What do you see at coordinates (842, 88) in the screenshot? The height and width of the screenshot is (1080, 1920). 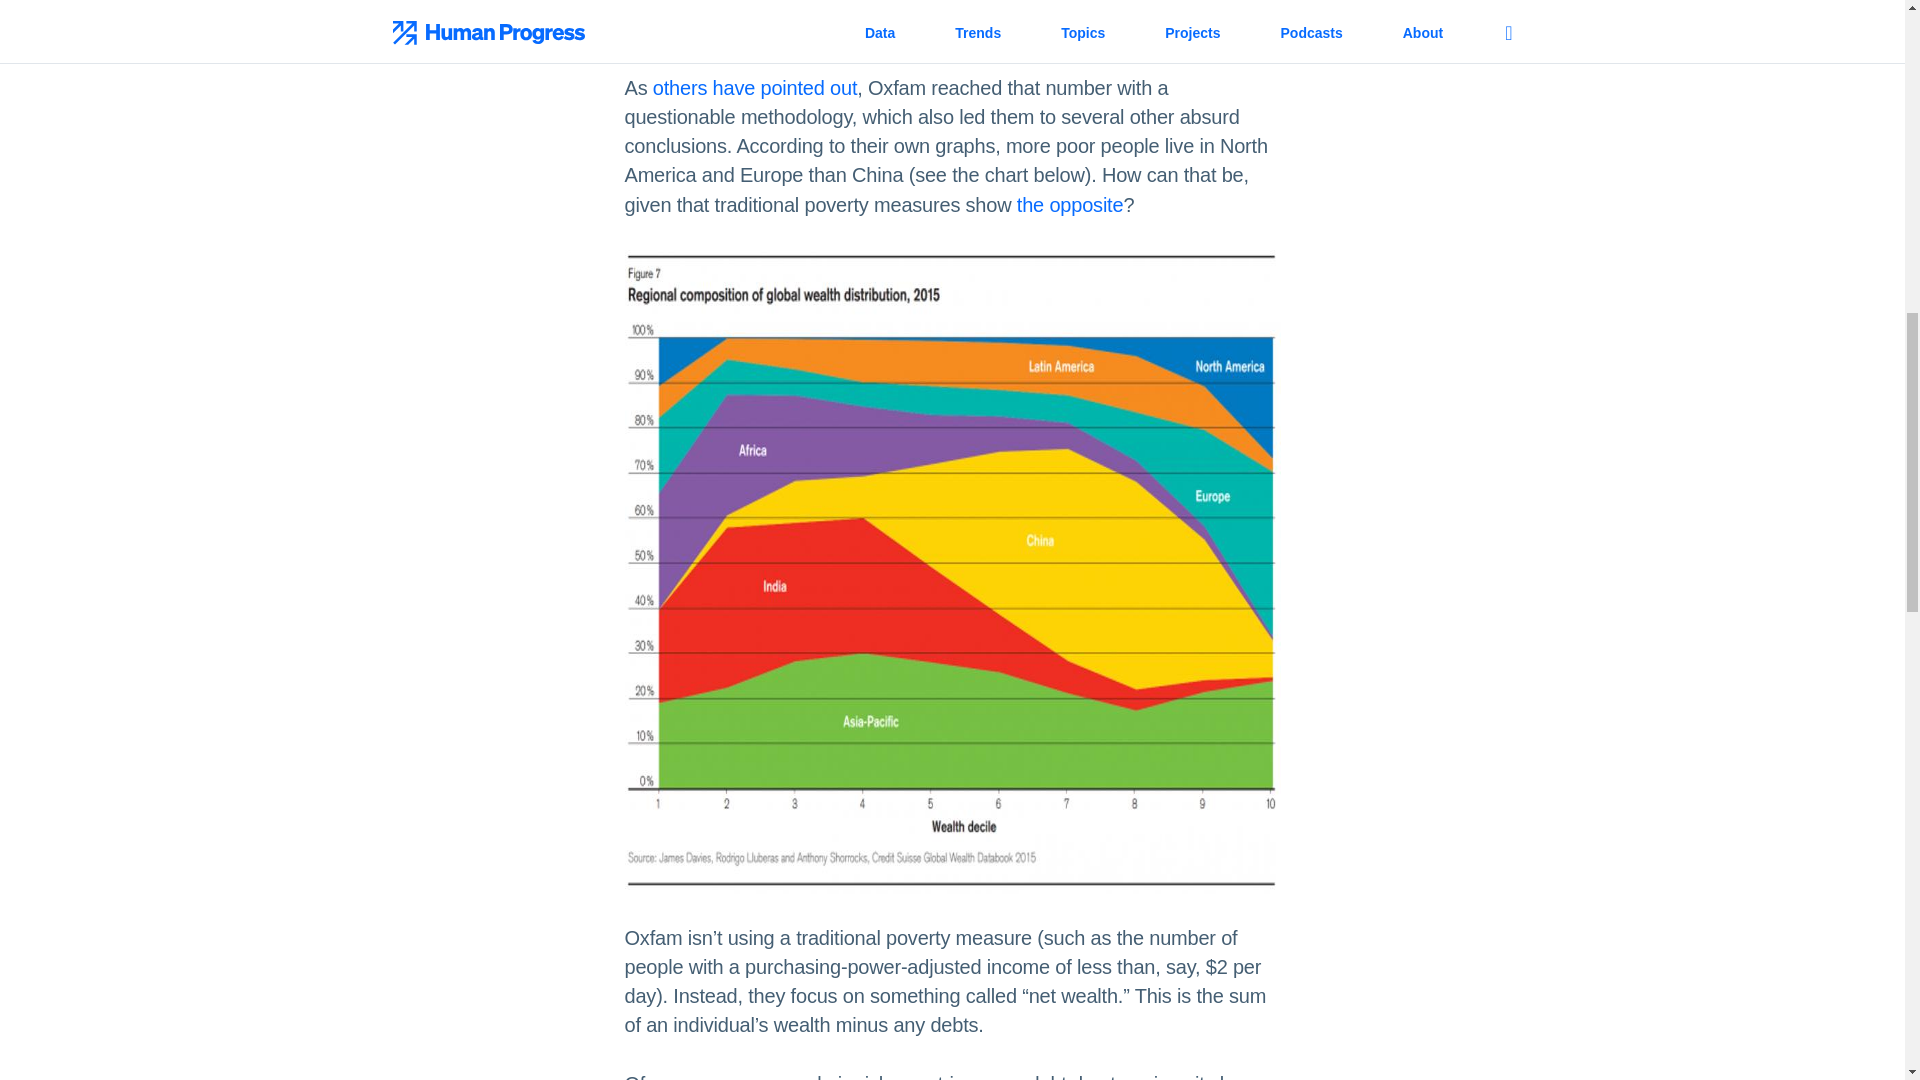 I see `out` at bounding box center [842, 88].